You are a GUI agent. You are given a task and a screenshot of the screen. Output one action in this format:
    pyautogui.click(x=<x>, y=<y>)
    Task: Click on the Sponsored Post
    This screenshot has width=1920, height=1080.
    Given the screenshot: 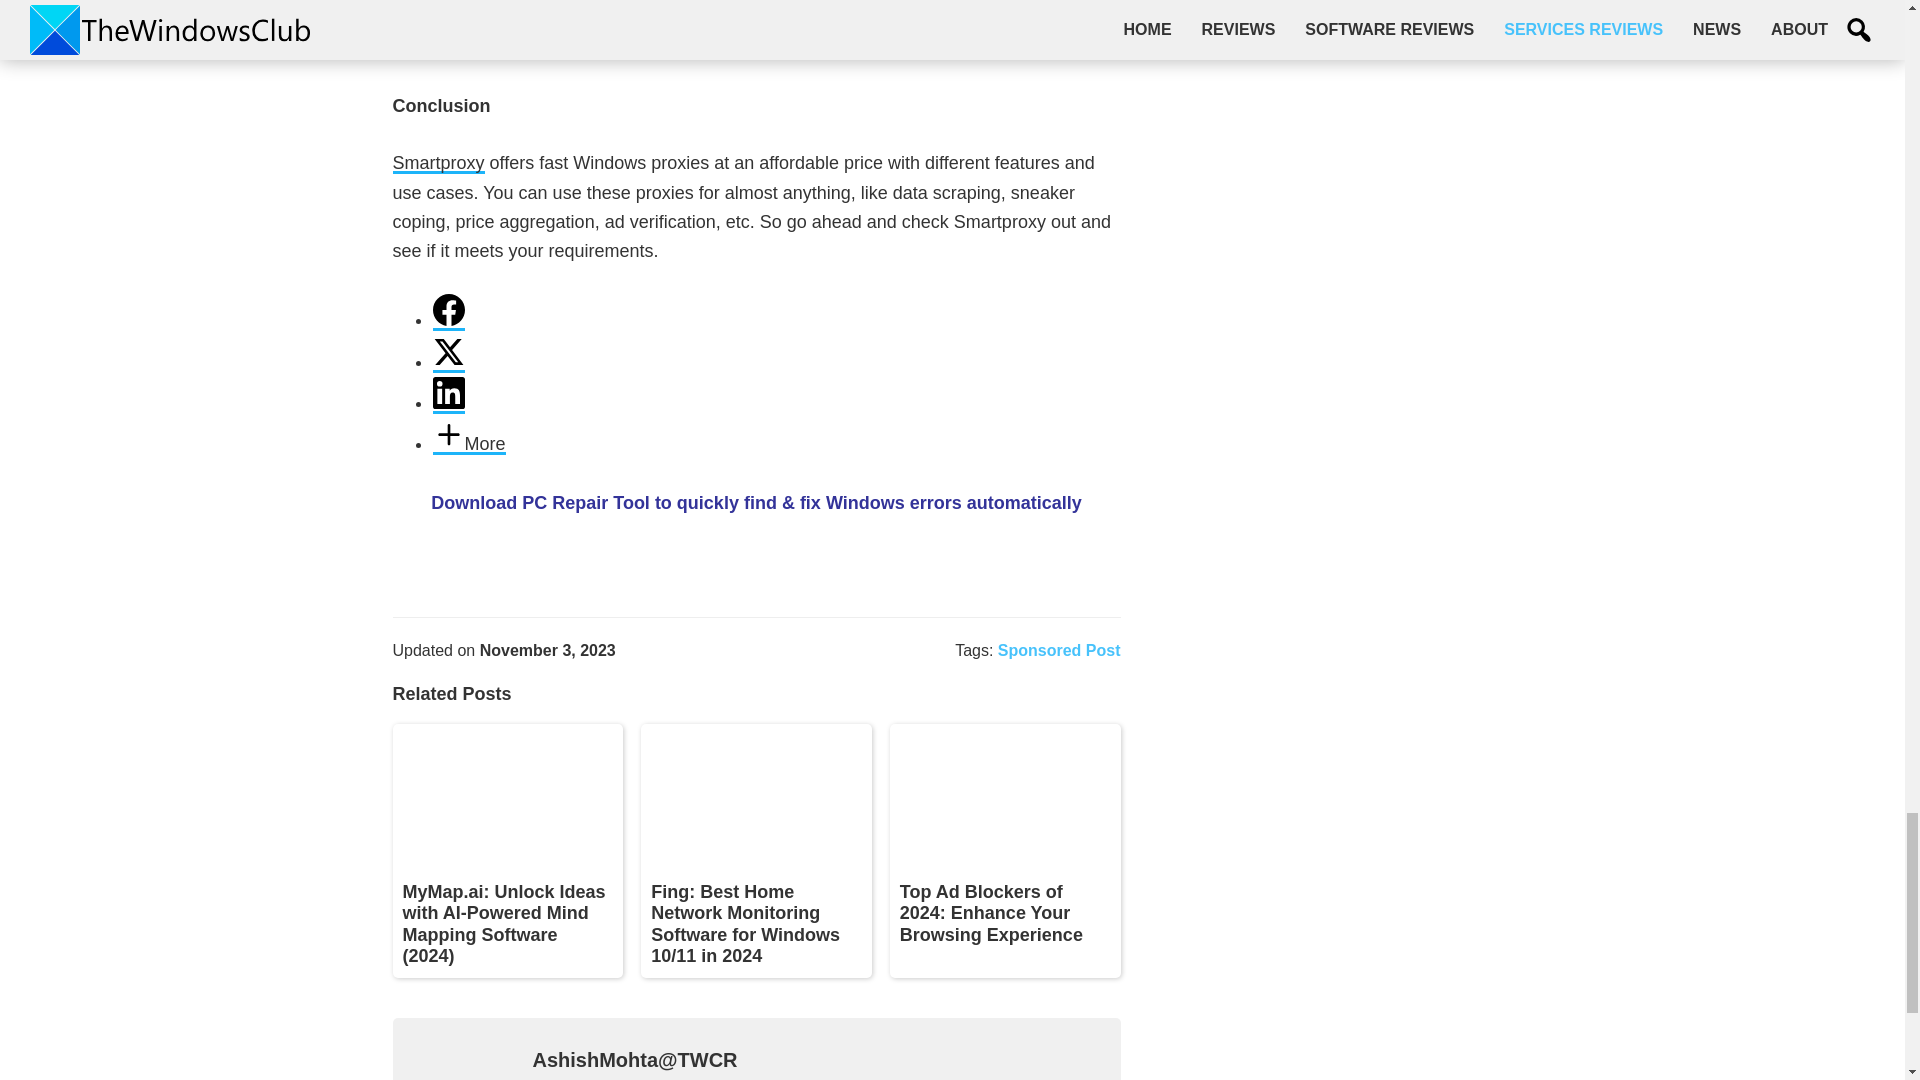 What is the action you would take?
    pyautogui.click(x=1060, y=650)
    